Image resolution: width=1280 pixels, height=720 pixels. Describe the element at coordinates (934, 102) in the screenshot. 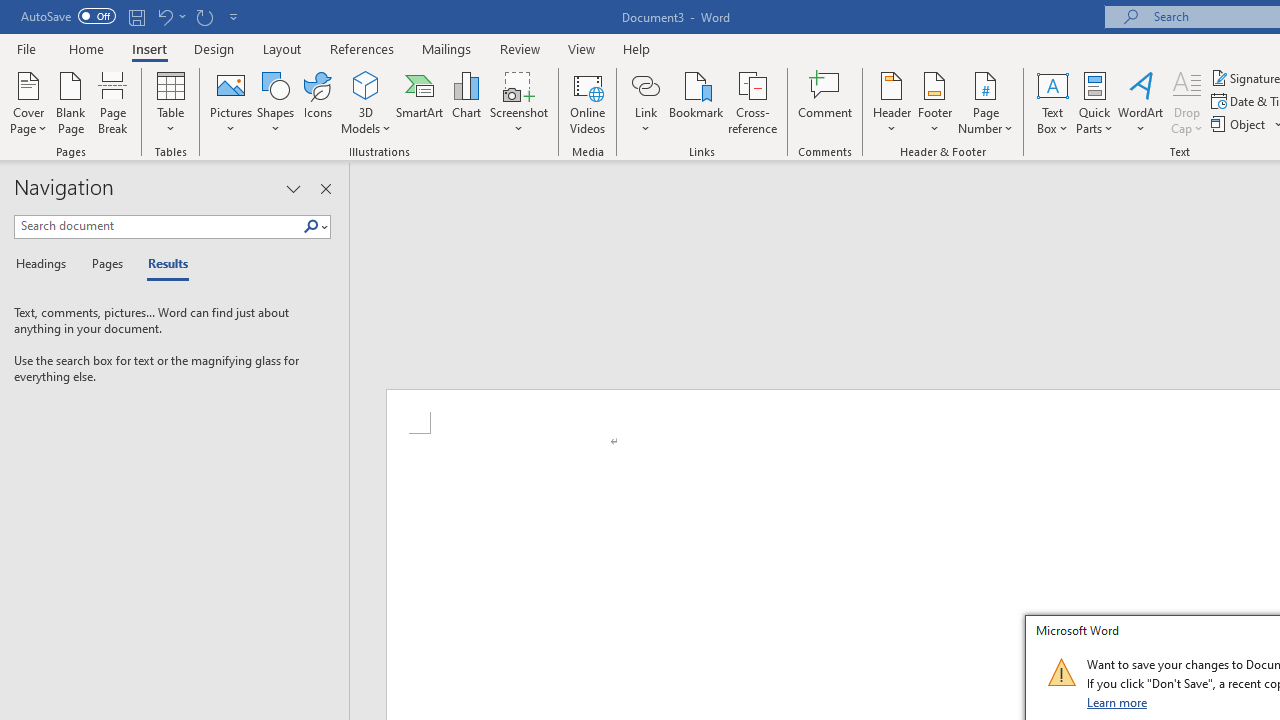

I see `Footer` at that location.